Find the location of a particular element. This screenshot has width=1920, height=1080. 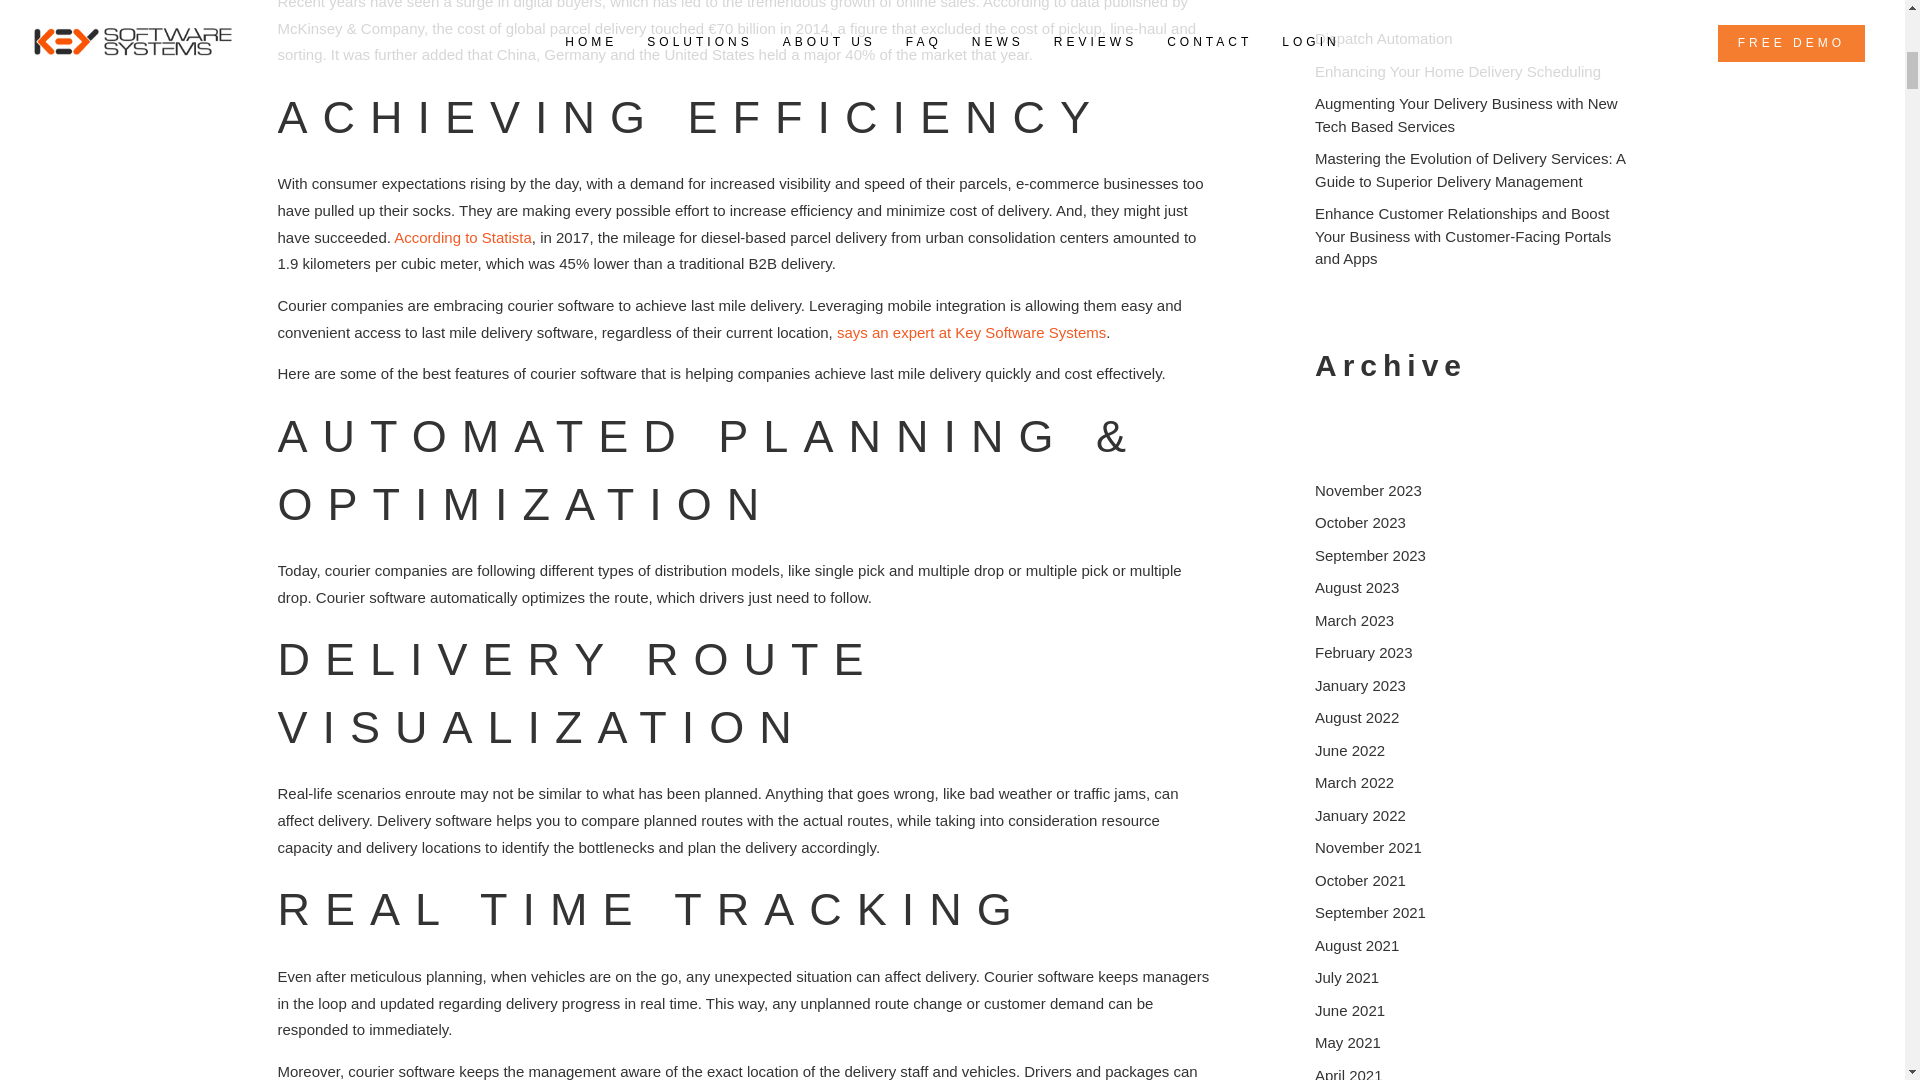

Enhancing Your Home Delivery Scheduling is located at coordinates (1458, 70).